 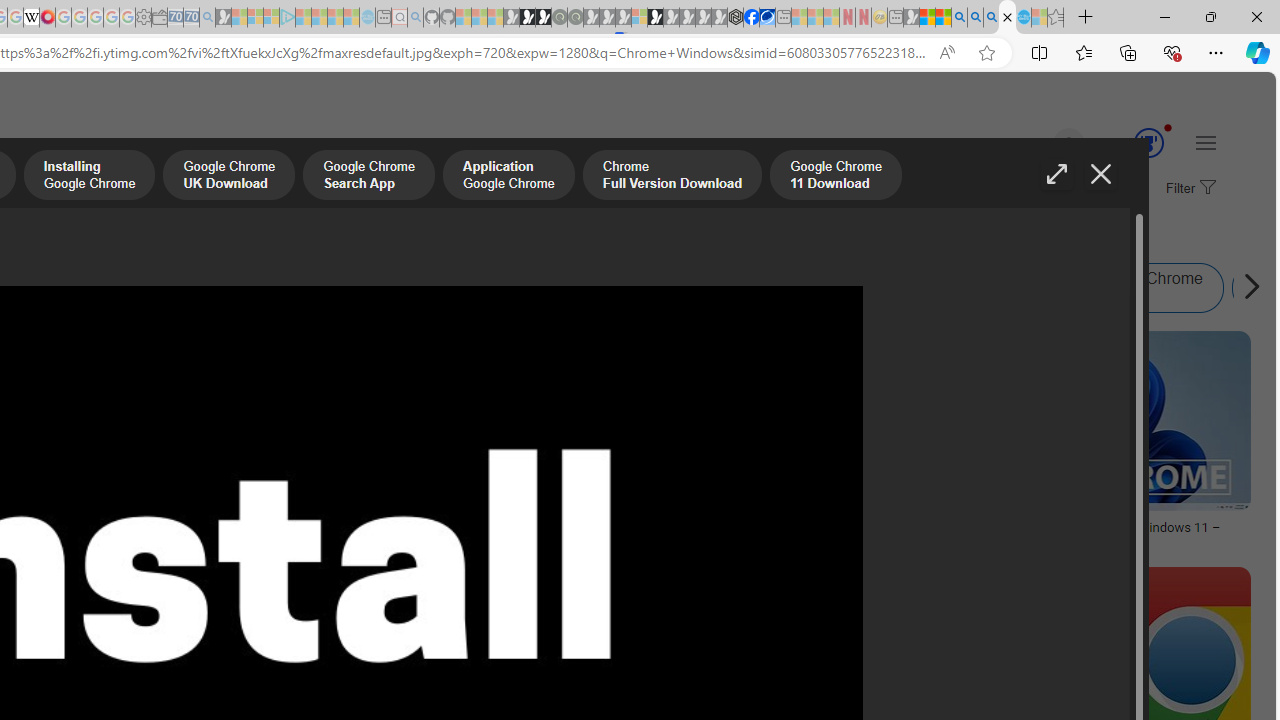 I want to click on Microsoft Start - Sleeping, so click(x=335, y=18).